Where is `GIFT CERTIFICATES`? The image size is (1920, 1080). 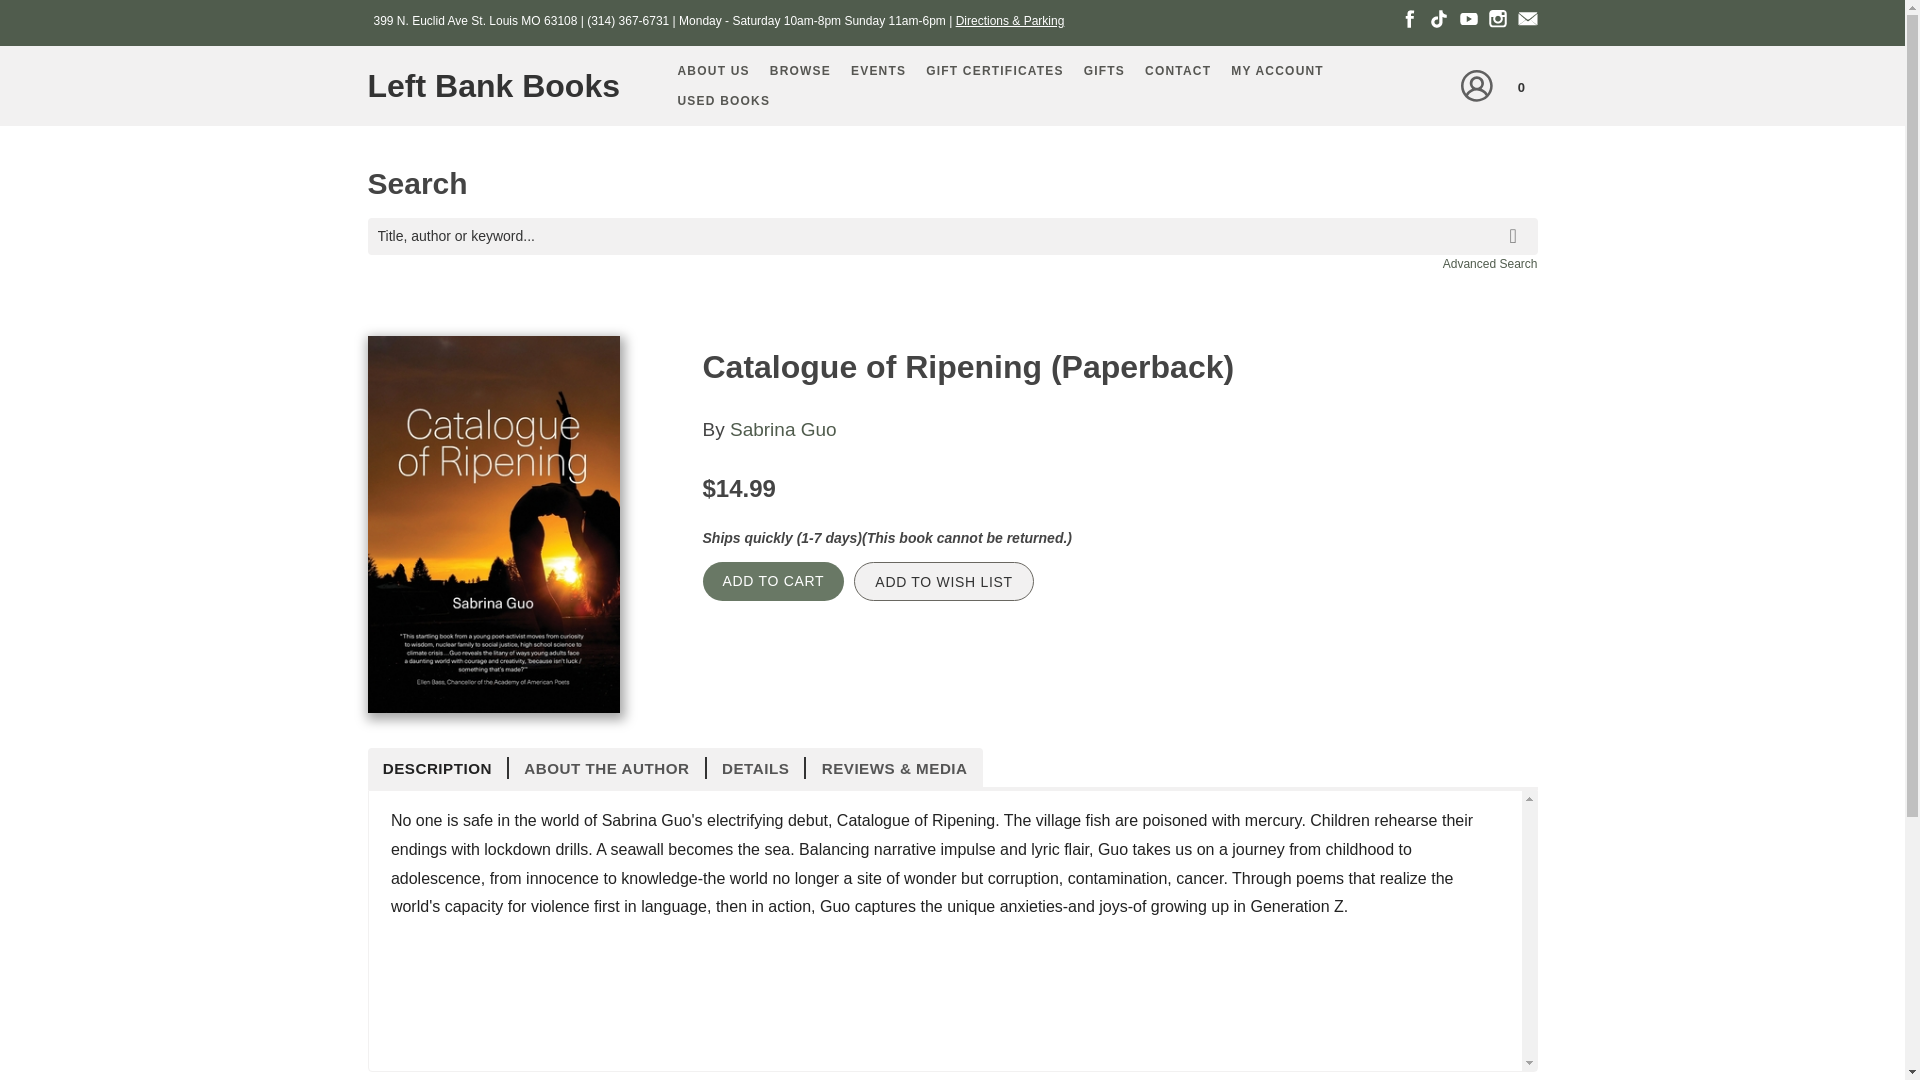 GIFT CERTIFICATES is located at coordinates (994, 71).